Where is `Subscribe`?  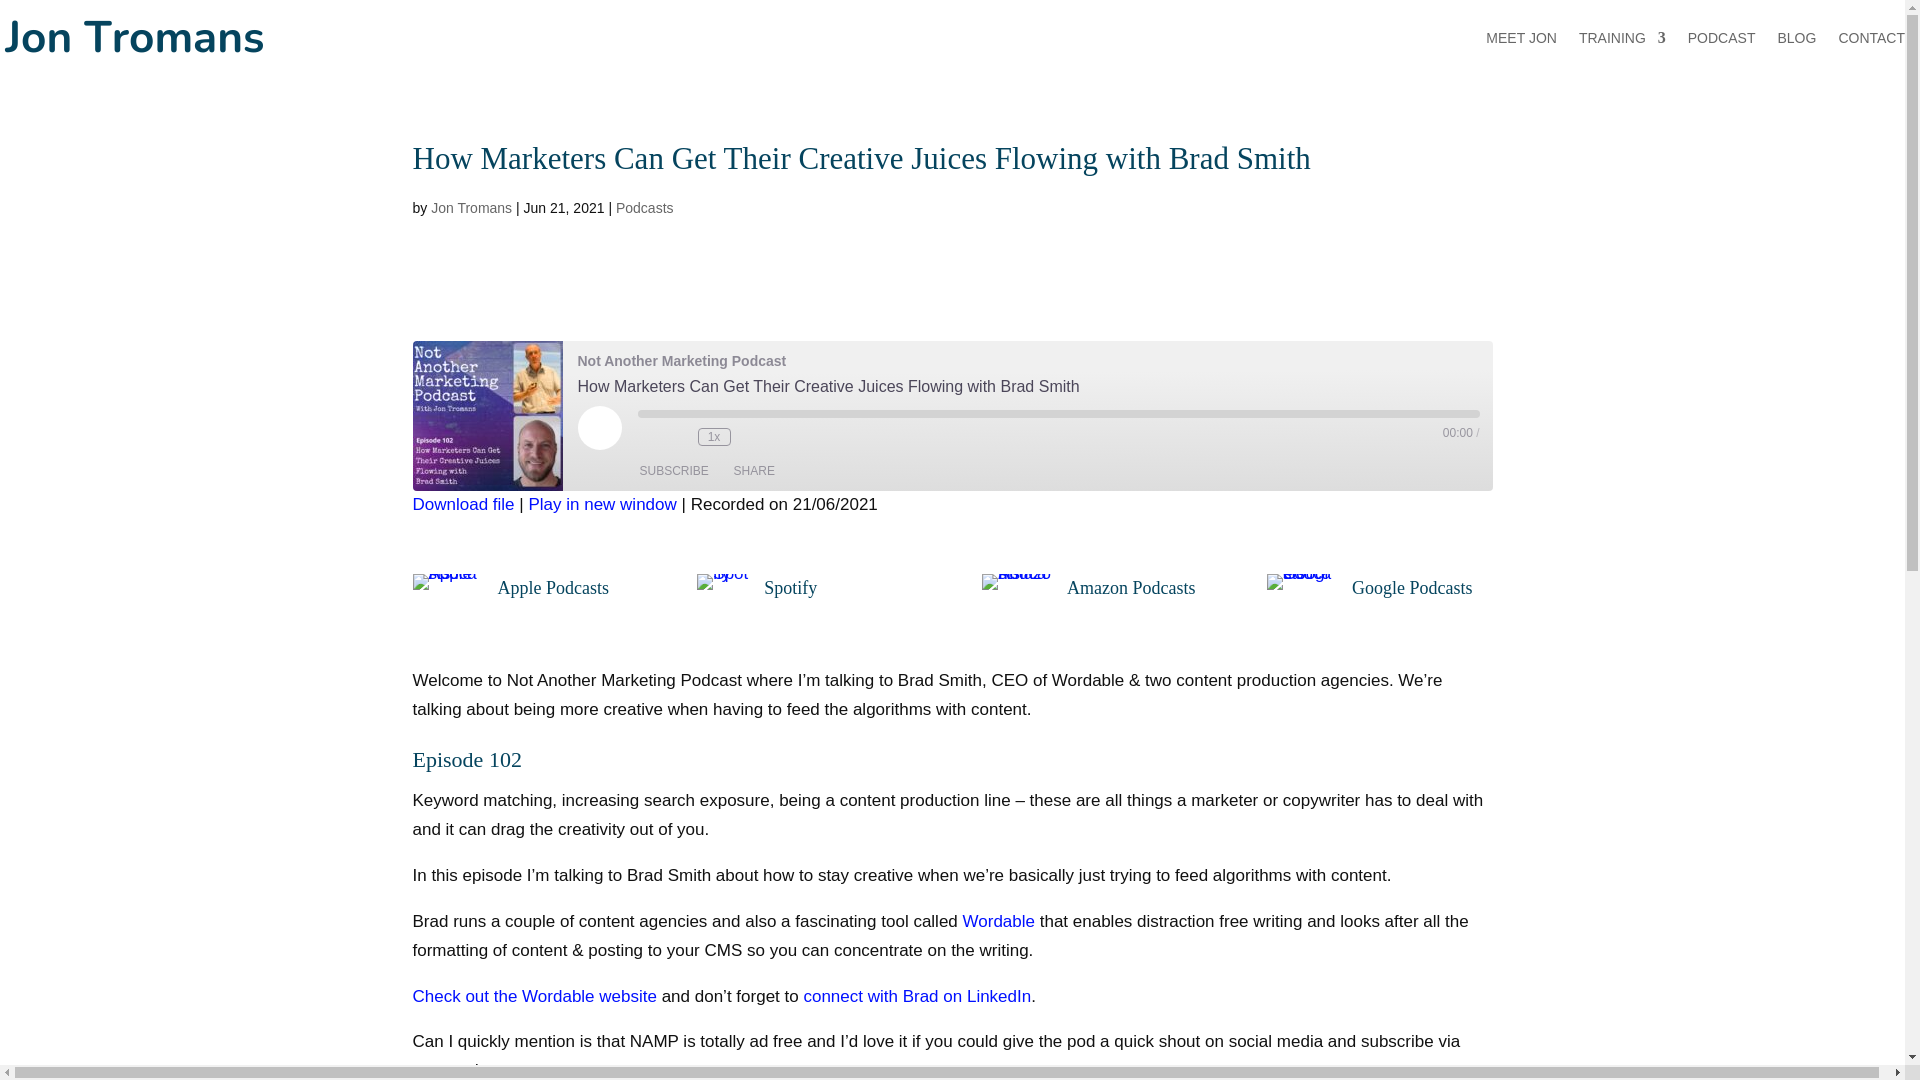
Subscribe is located at coordinates (674, 470).